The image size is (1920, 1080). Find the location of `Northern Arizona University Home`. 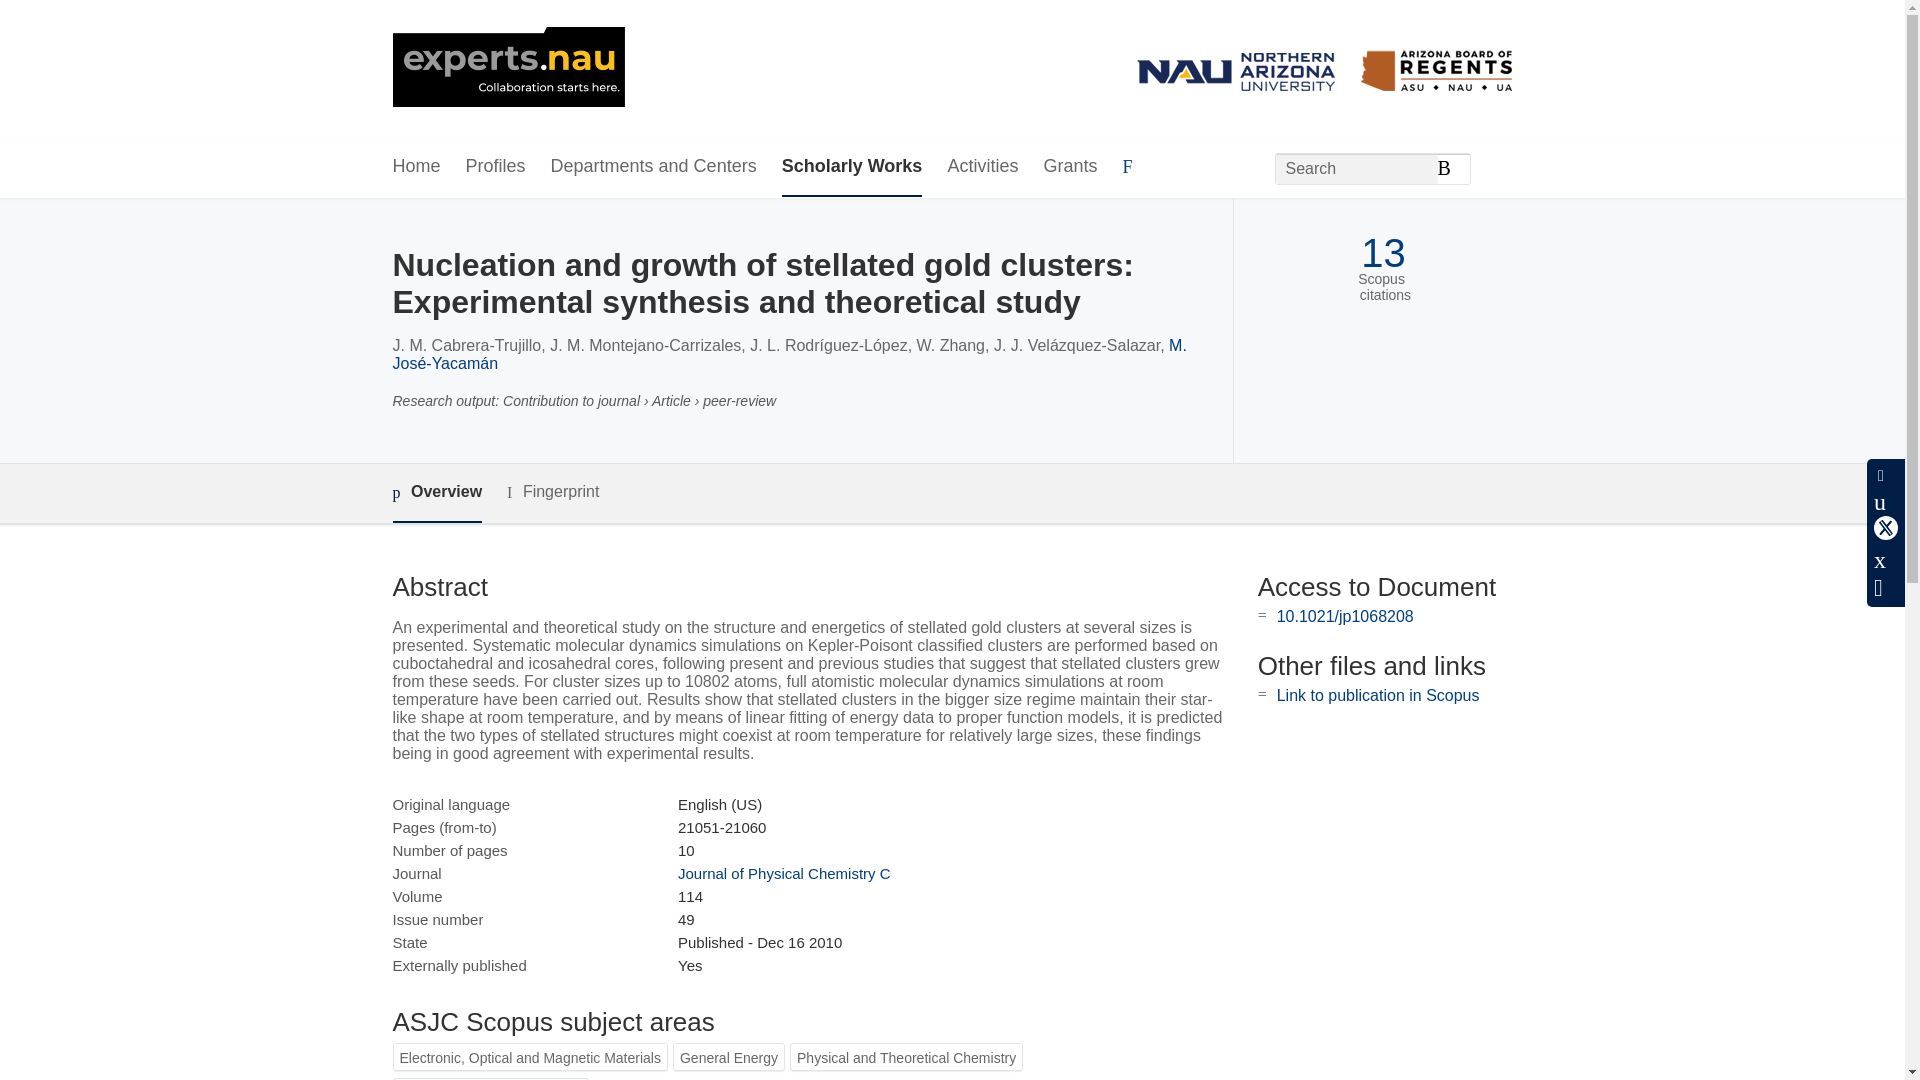

Northern Arizona University Home is located at coordinates (508, 69).